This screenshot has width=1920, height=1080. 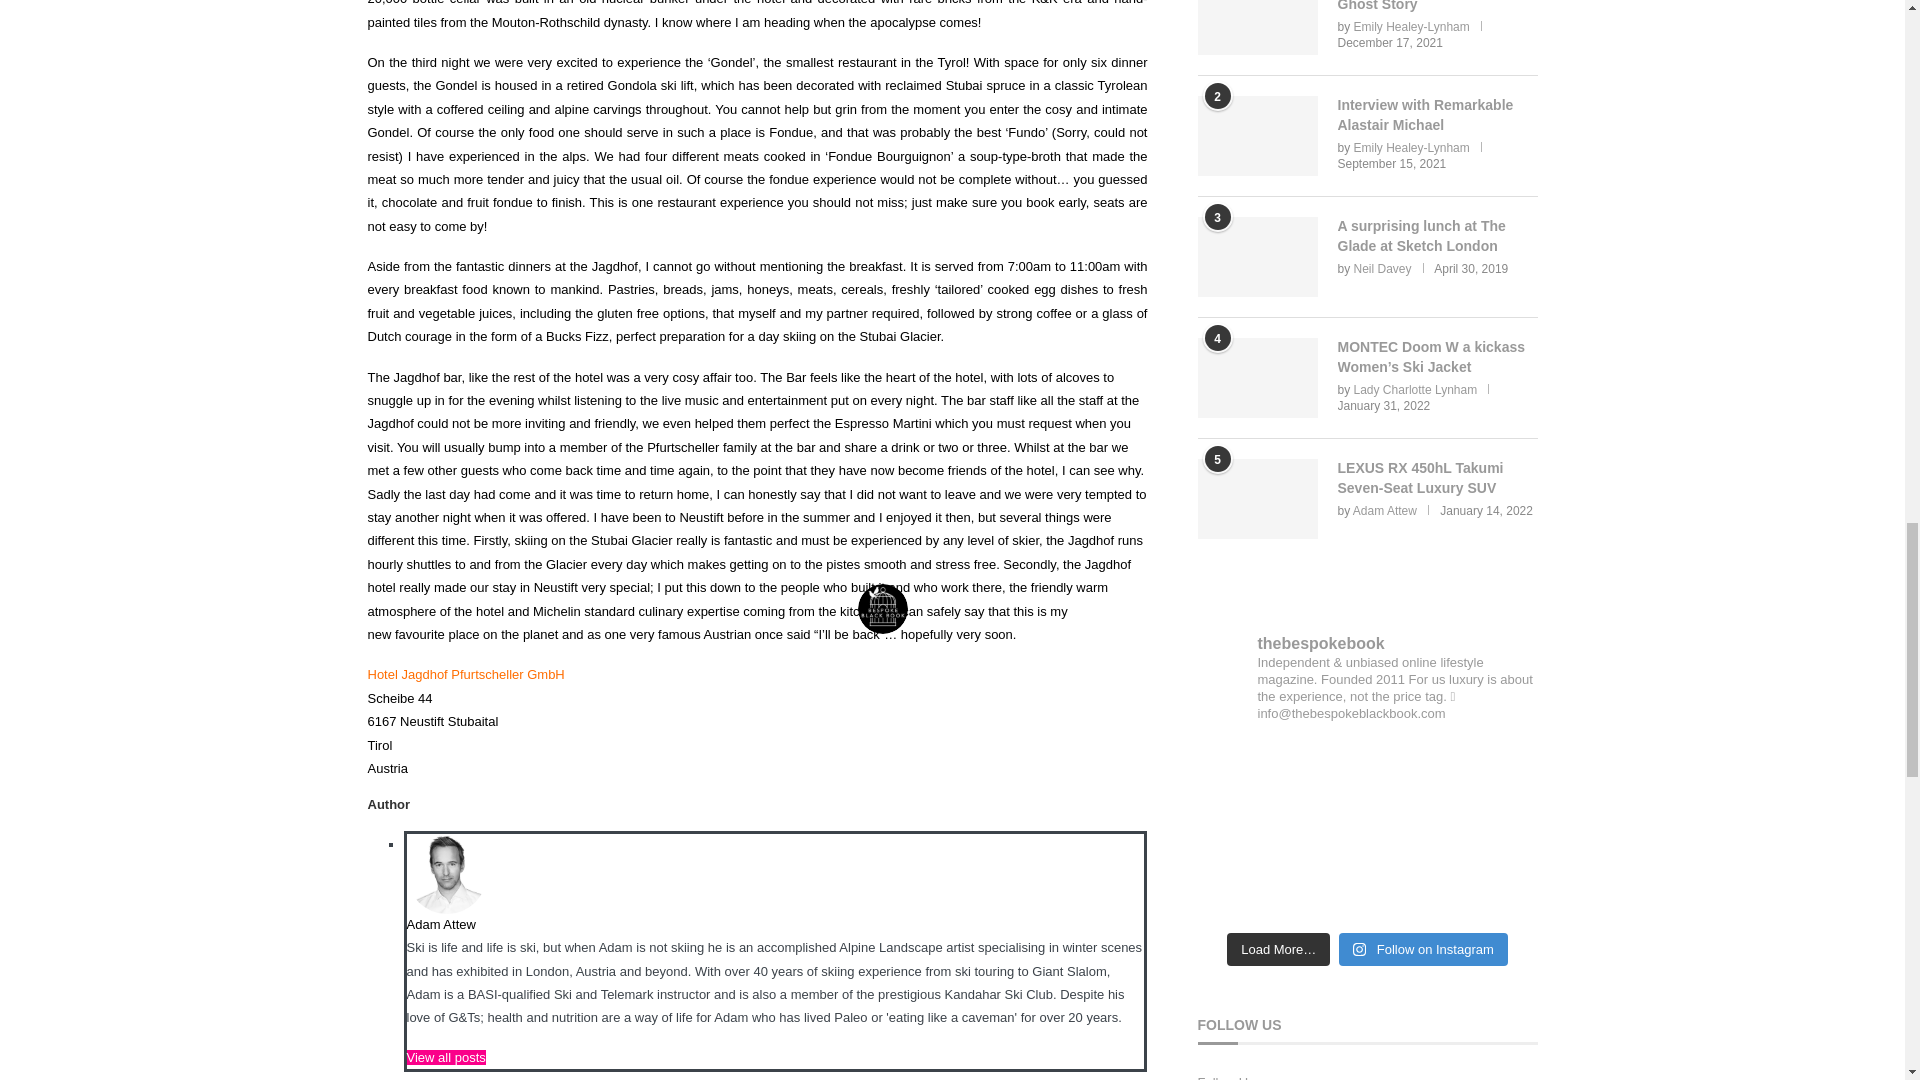 I want to click on Adam Attew, so click(x=440, y=924).